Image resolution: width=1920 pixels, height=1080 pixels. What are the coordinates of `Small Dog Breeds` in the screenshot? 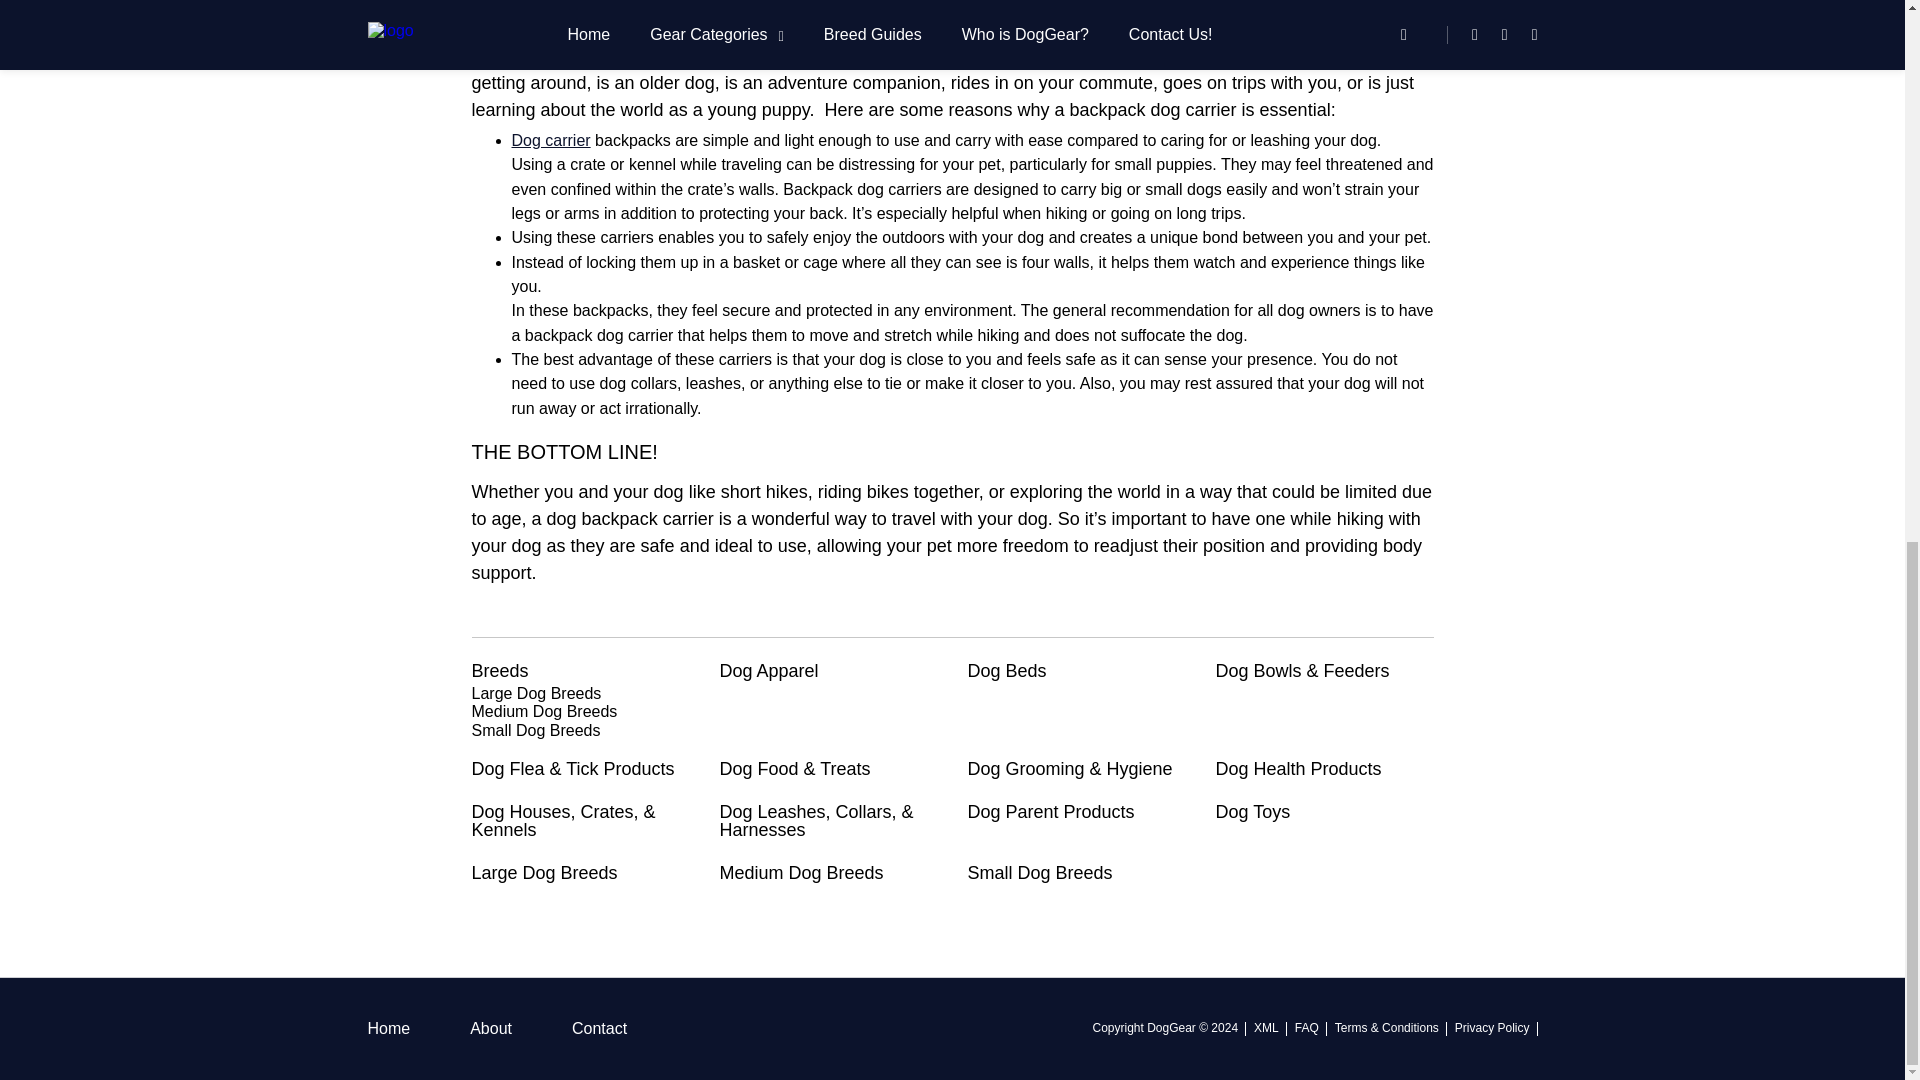 It's located at (536, 730).